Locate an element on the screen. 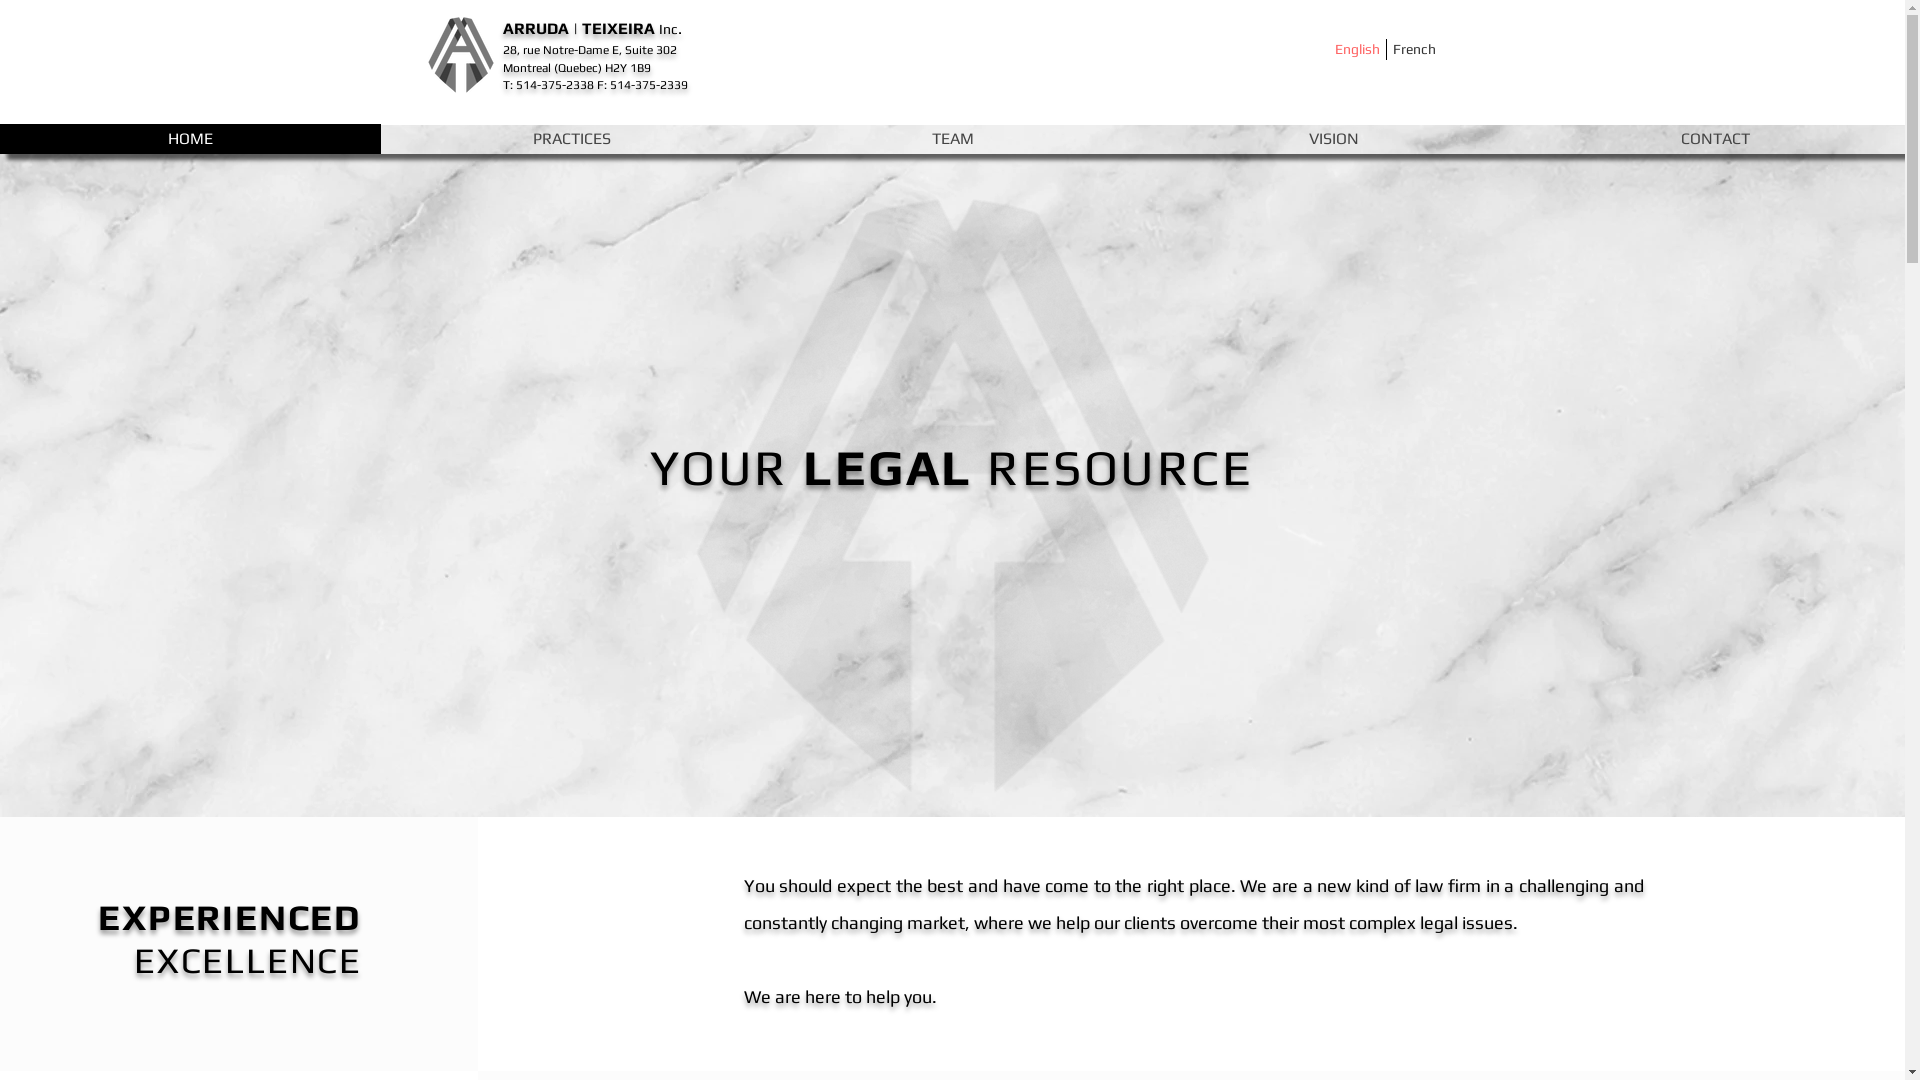 The height and width of the screenshot is (1080, 1920). PRACTICES is located at coordinates (572, 139).